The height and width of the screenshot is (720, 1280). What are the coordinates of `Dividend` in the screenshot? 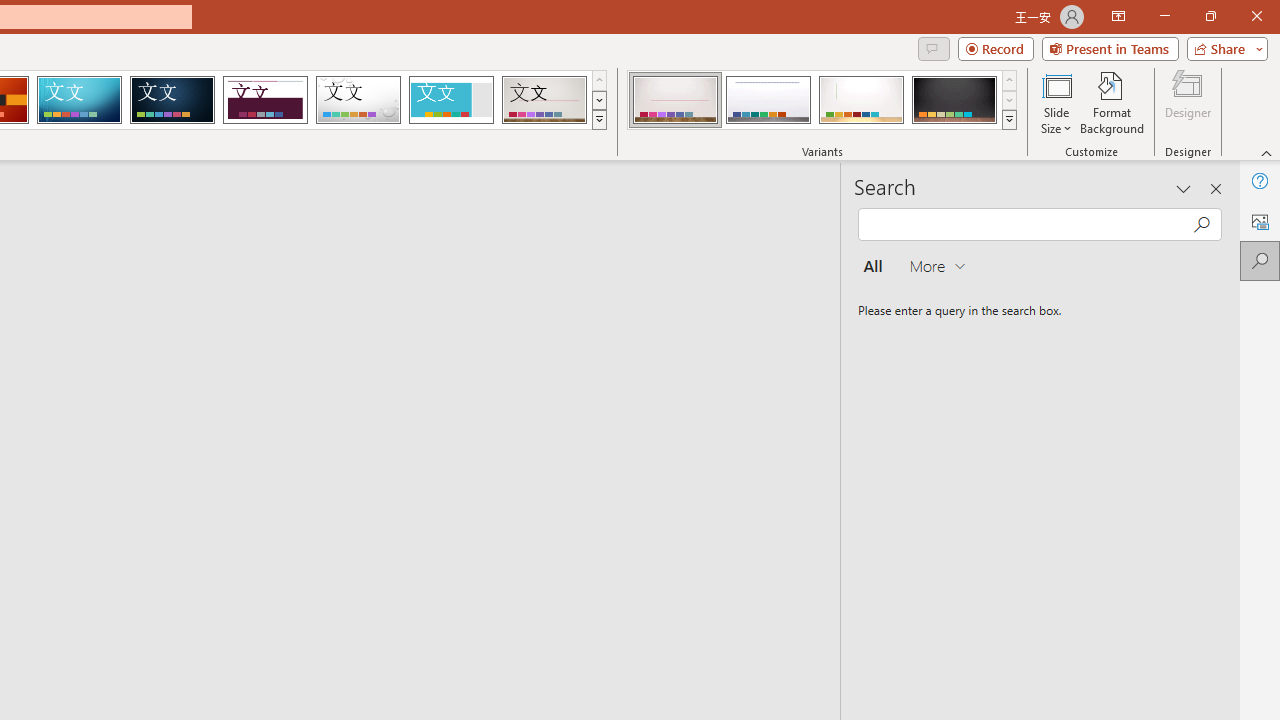 It's located at (265, 100).